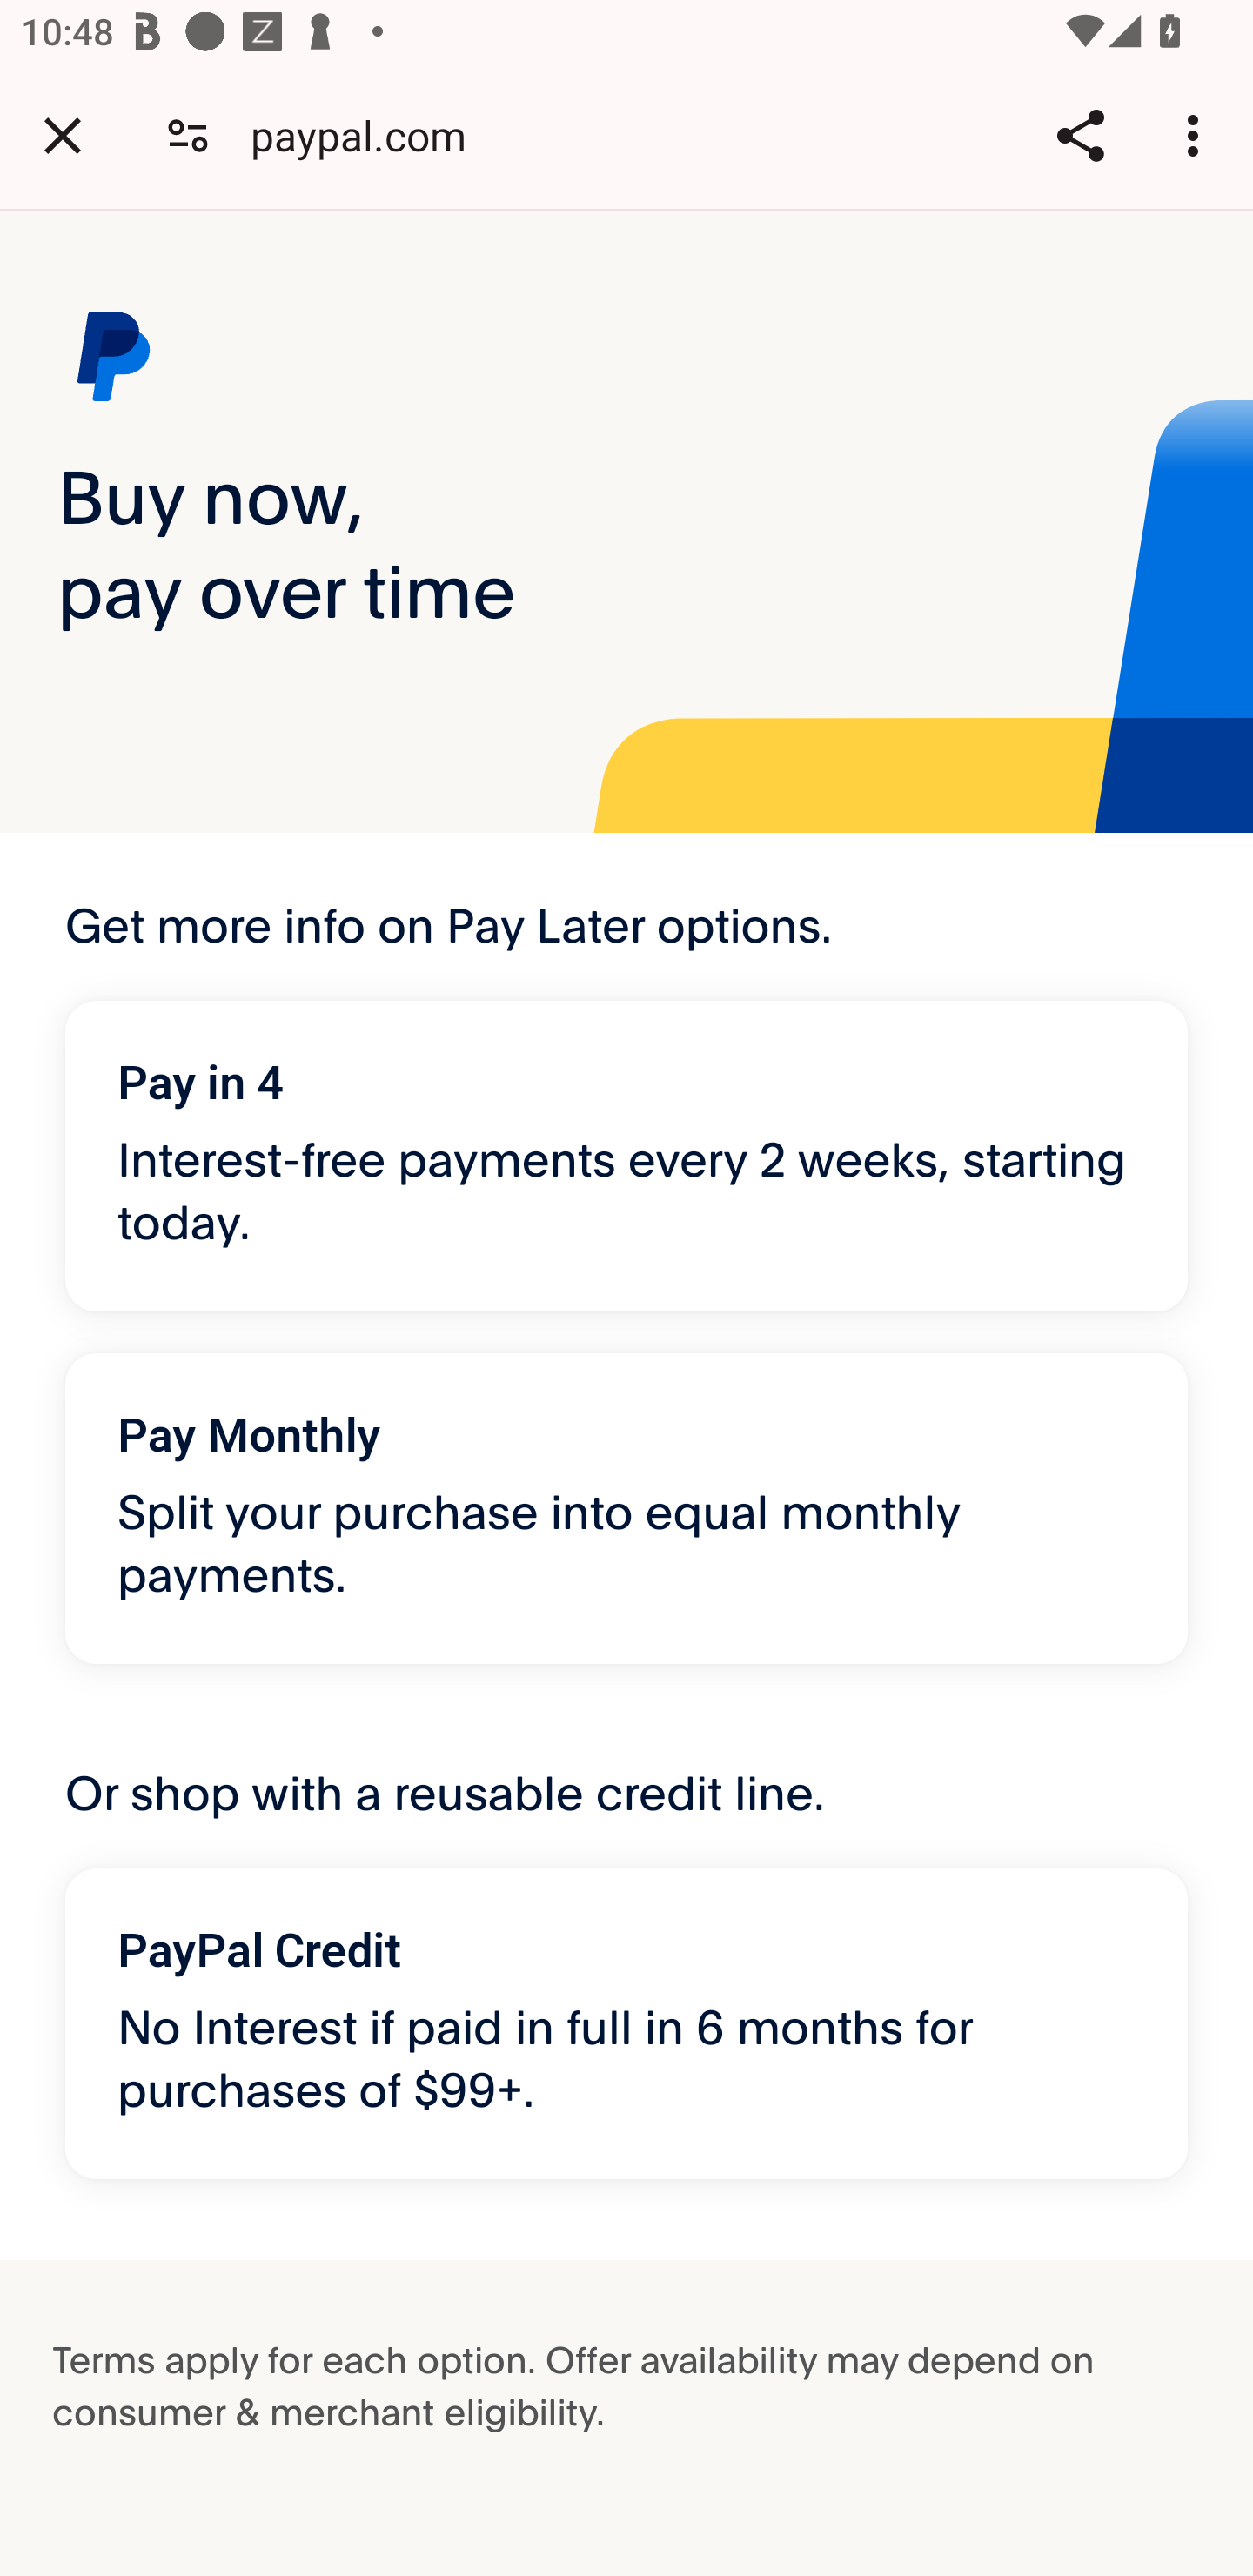  Describe the element at coordinates (1197, 135) in the screenshot. I see `Customize and control Google Chrome` at that location.